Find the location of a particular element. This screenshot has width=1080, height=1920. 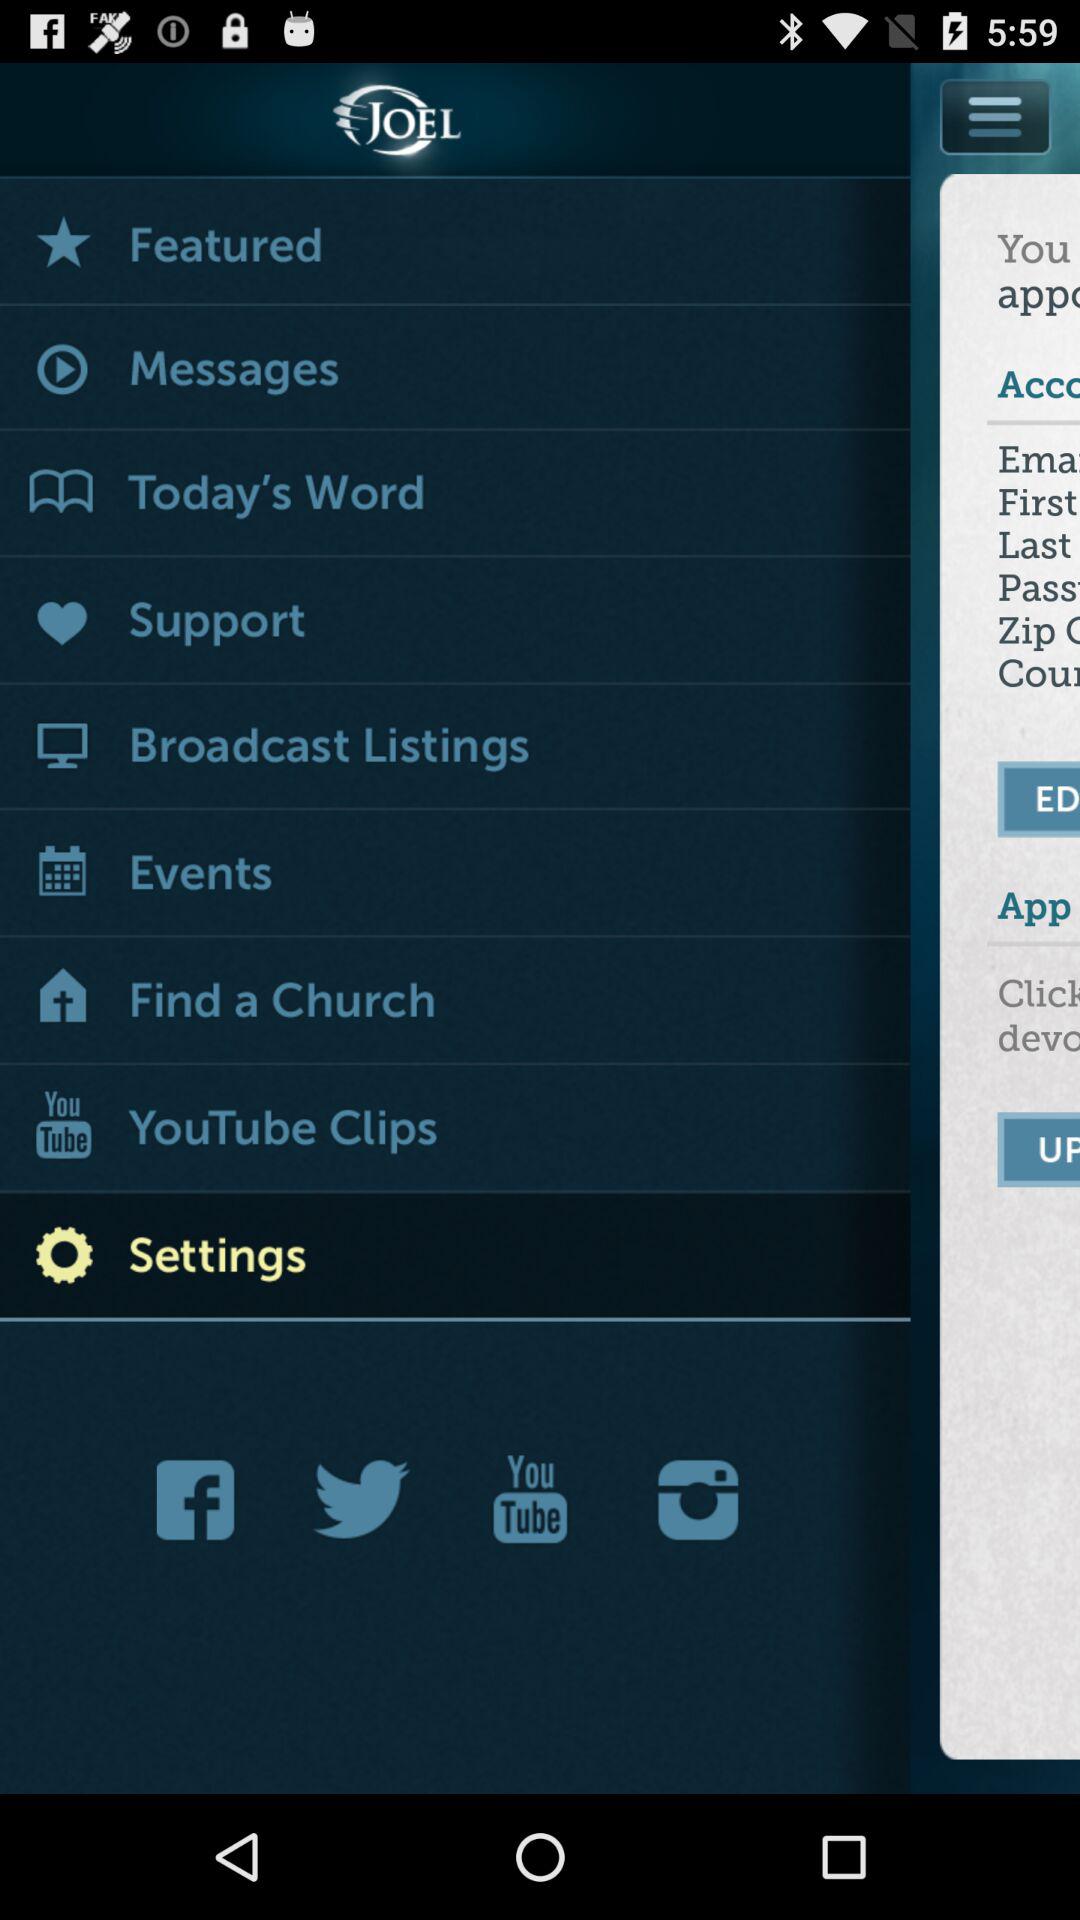

view events is located at coordinates (456, 875).